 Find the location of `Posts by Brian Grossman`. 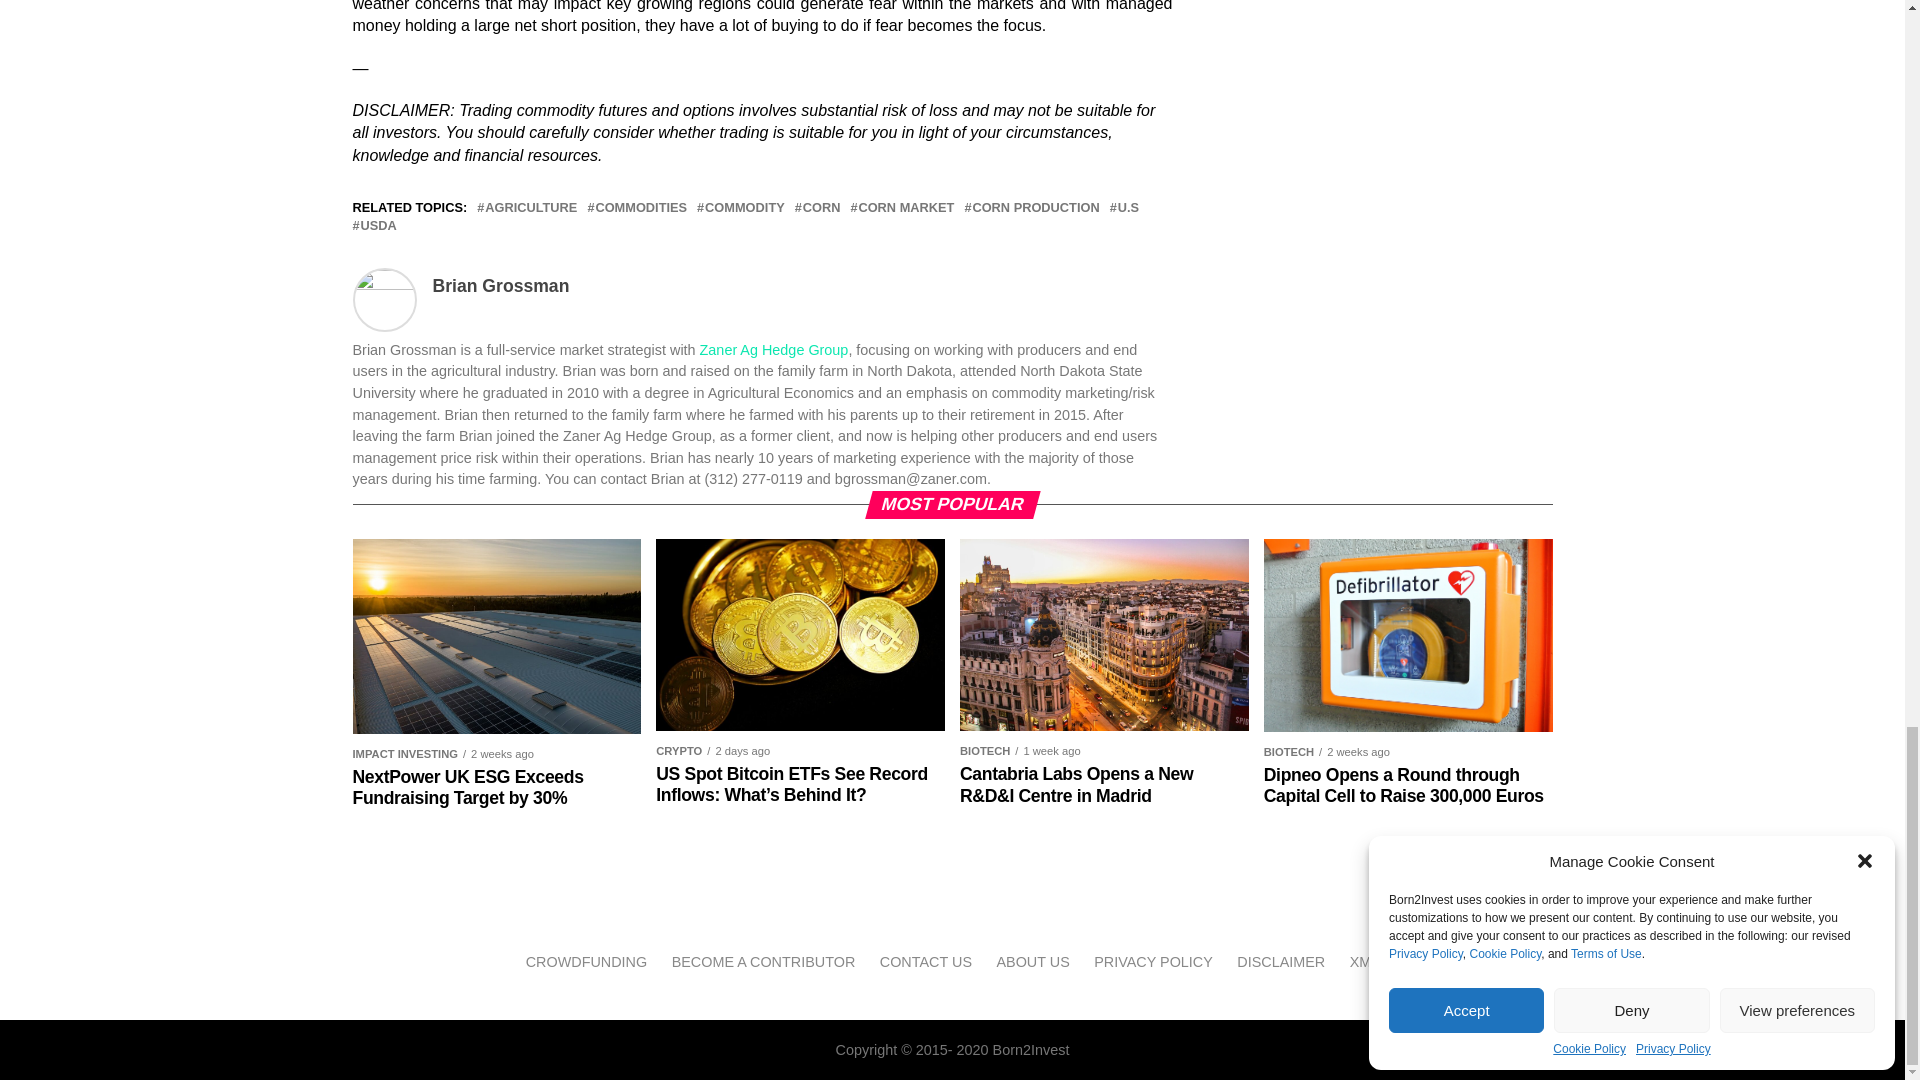

Posts by Brian Grossman is located at coordinates (500, 286).